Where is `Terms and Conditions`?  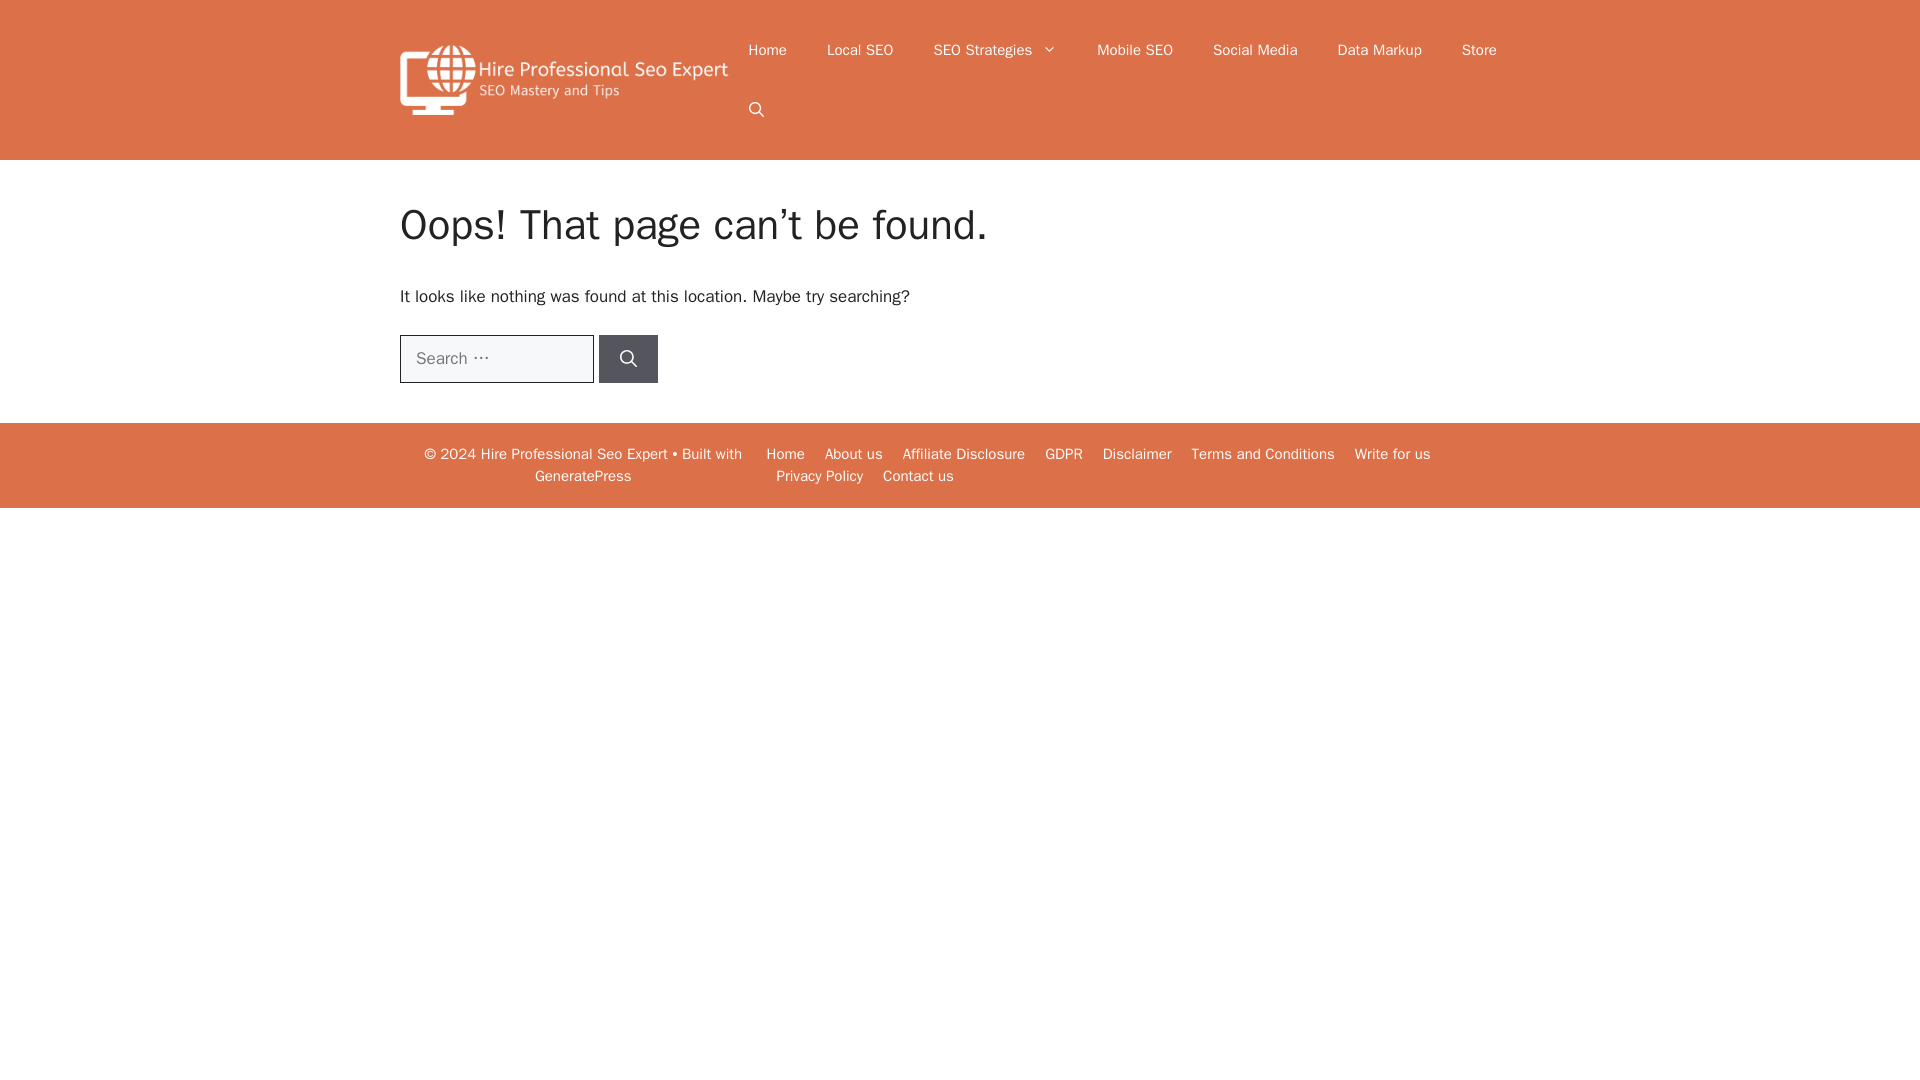 Terms and Conditions is located at coordinates (1263, 454).